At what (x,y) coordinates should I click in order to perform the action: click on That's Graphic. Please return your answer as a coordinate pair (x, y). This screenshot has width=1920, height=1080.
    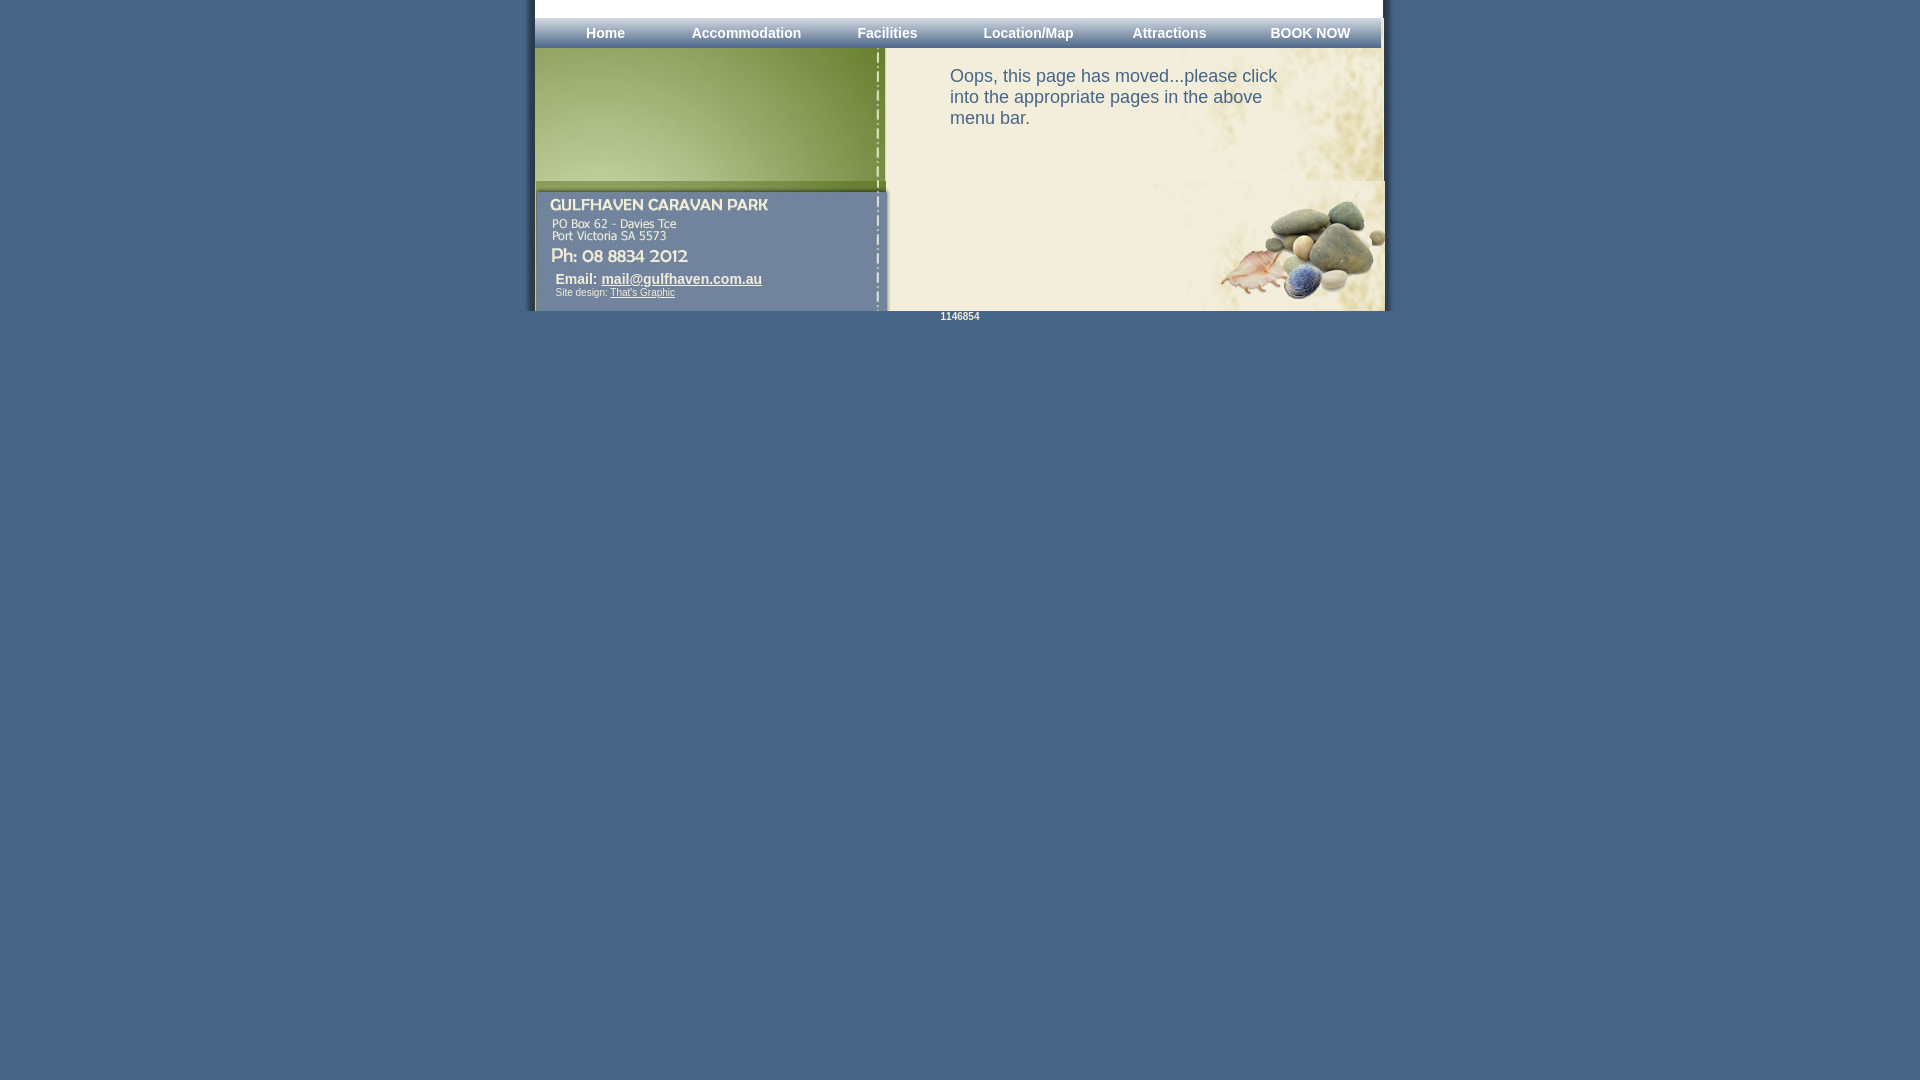
    Looking at the image, I should click on (642, 292).